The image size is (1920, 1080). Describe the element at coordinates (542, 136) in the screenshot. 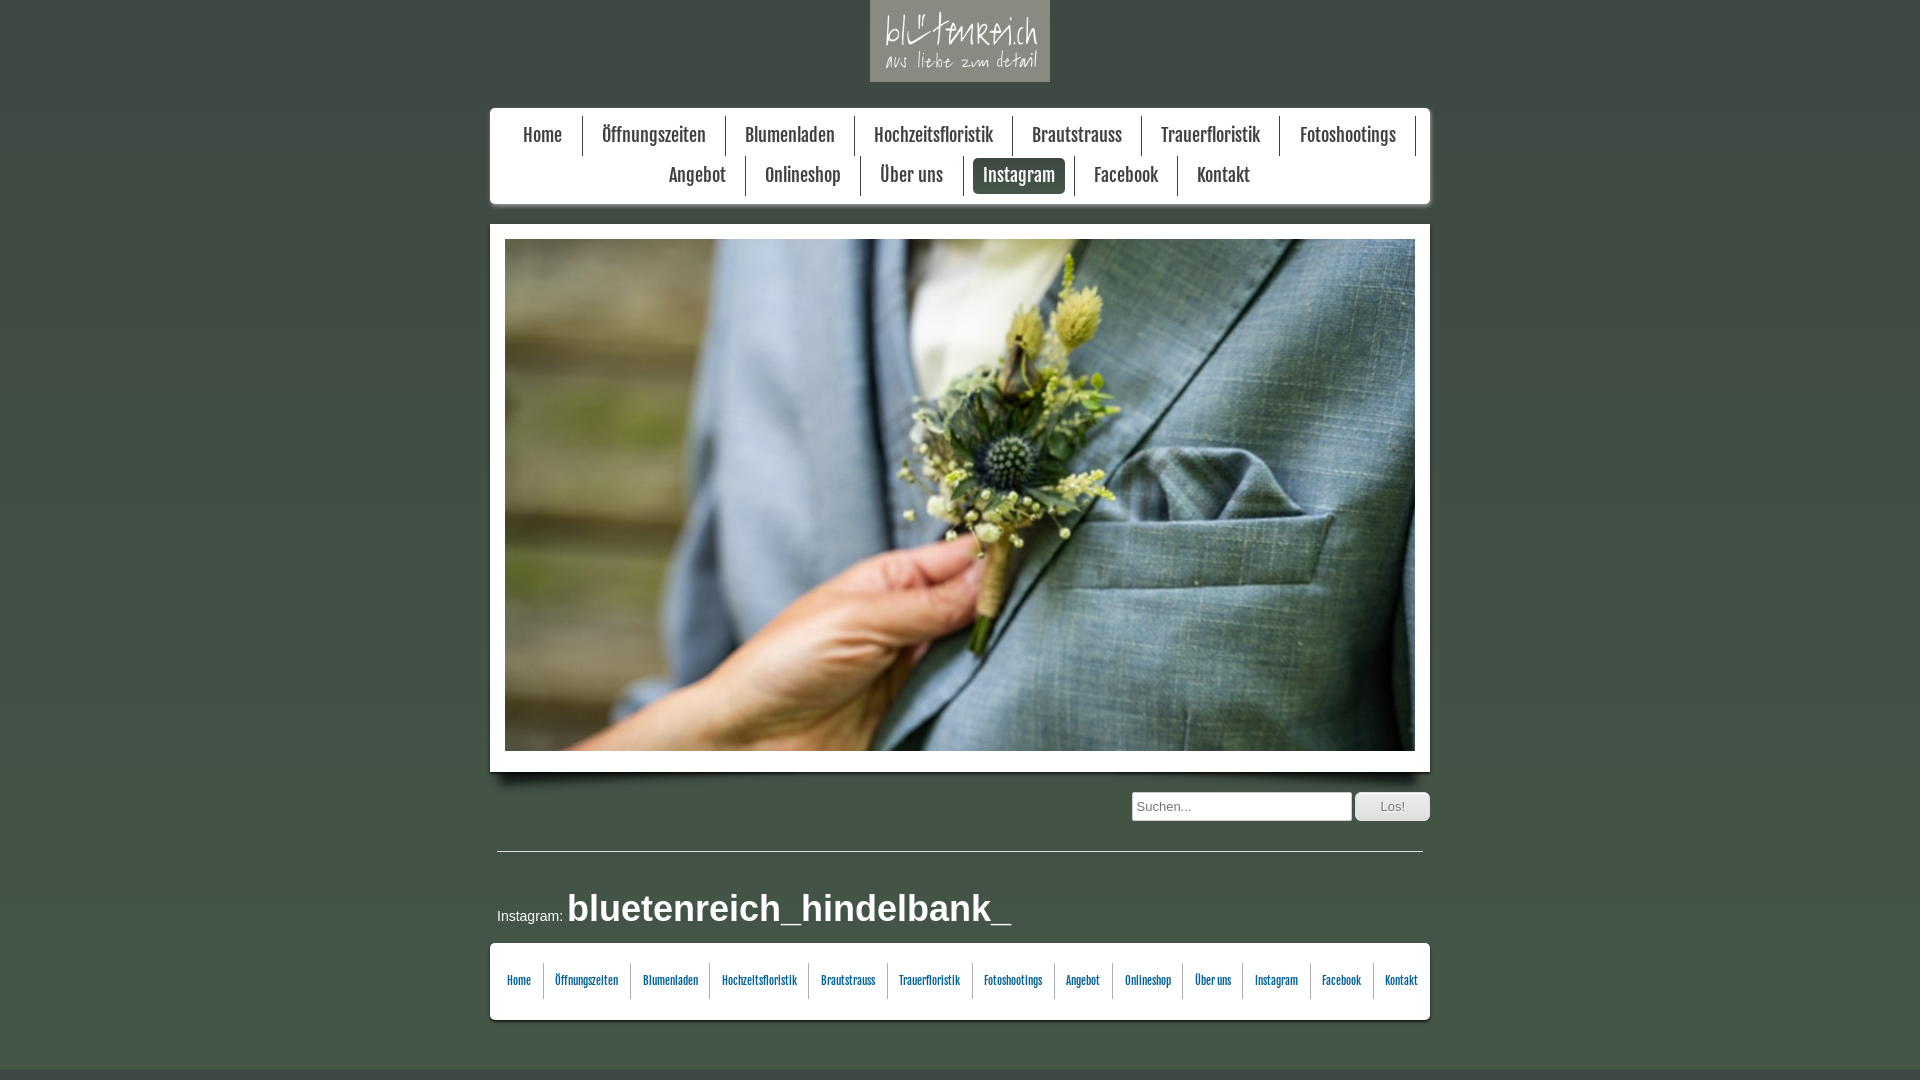

I see `Home` at that location.